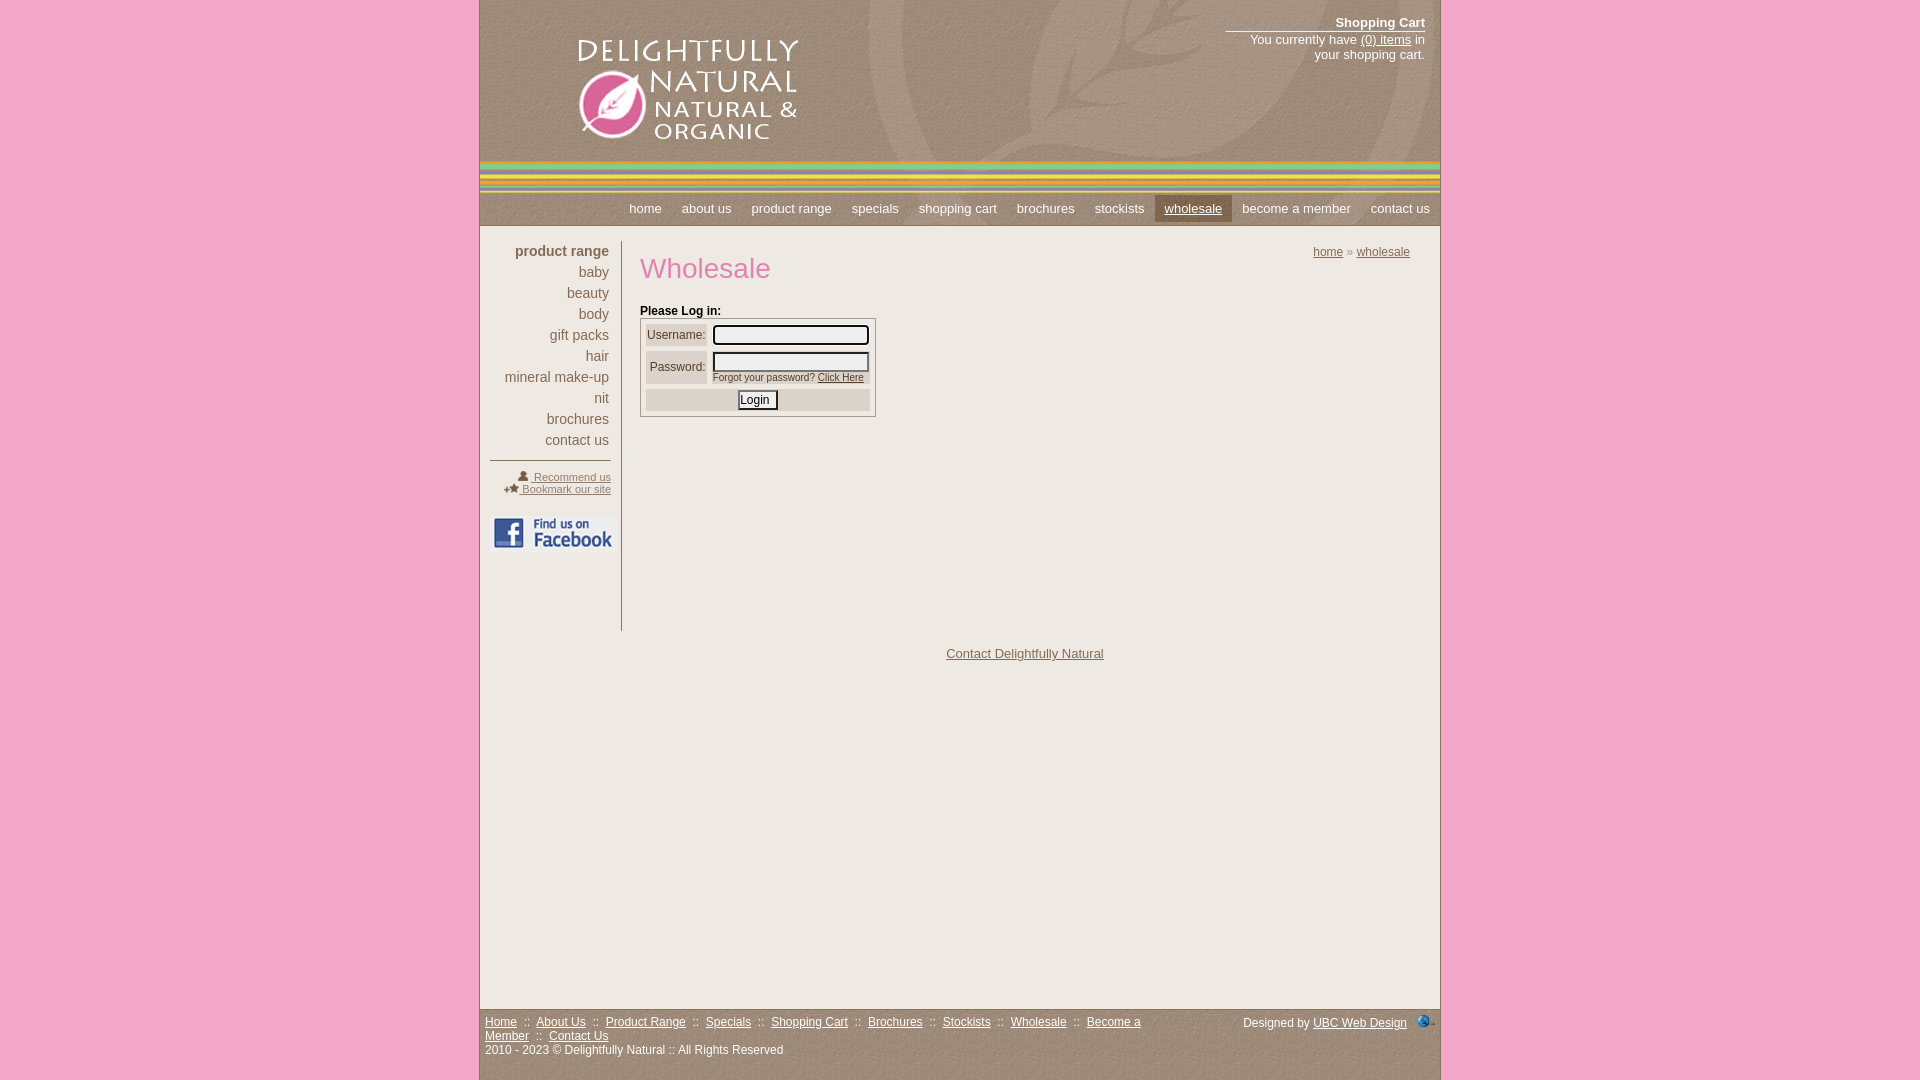  I want to click on gift packs, so click(550, 335).